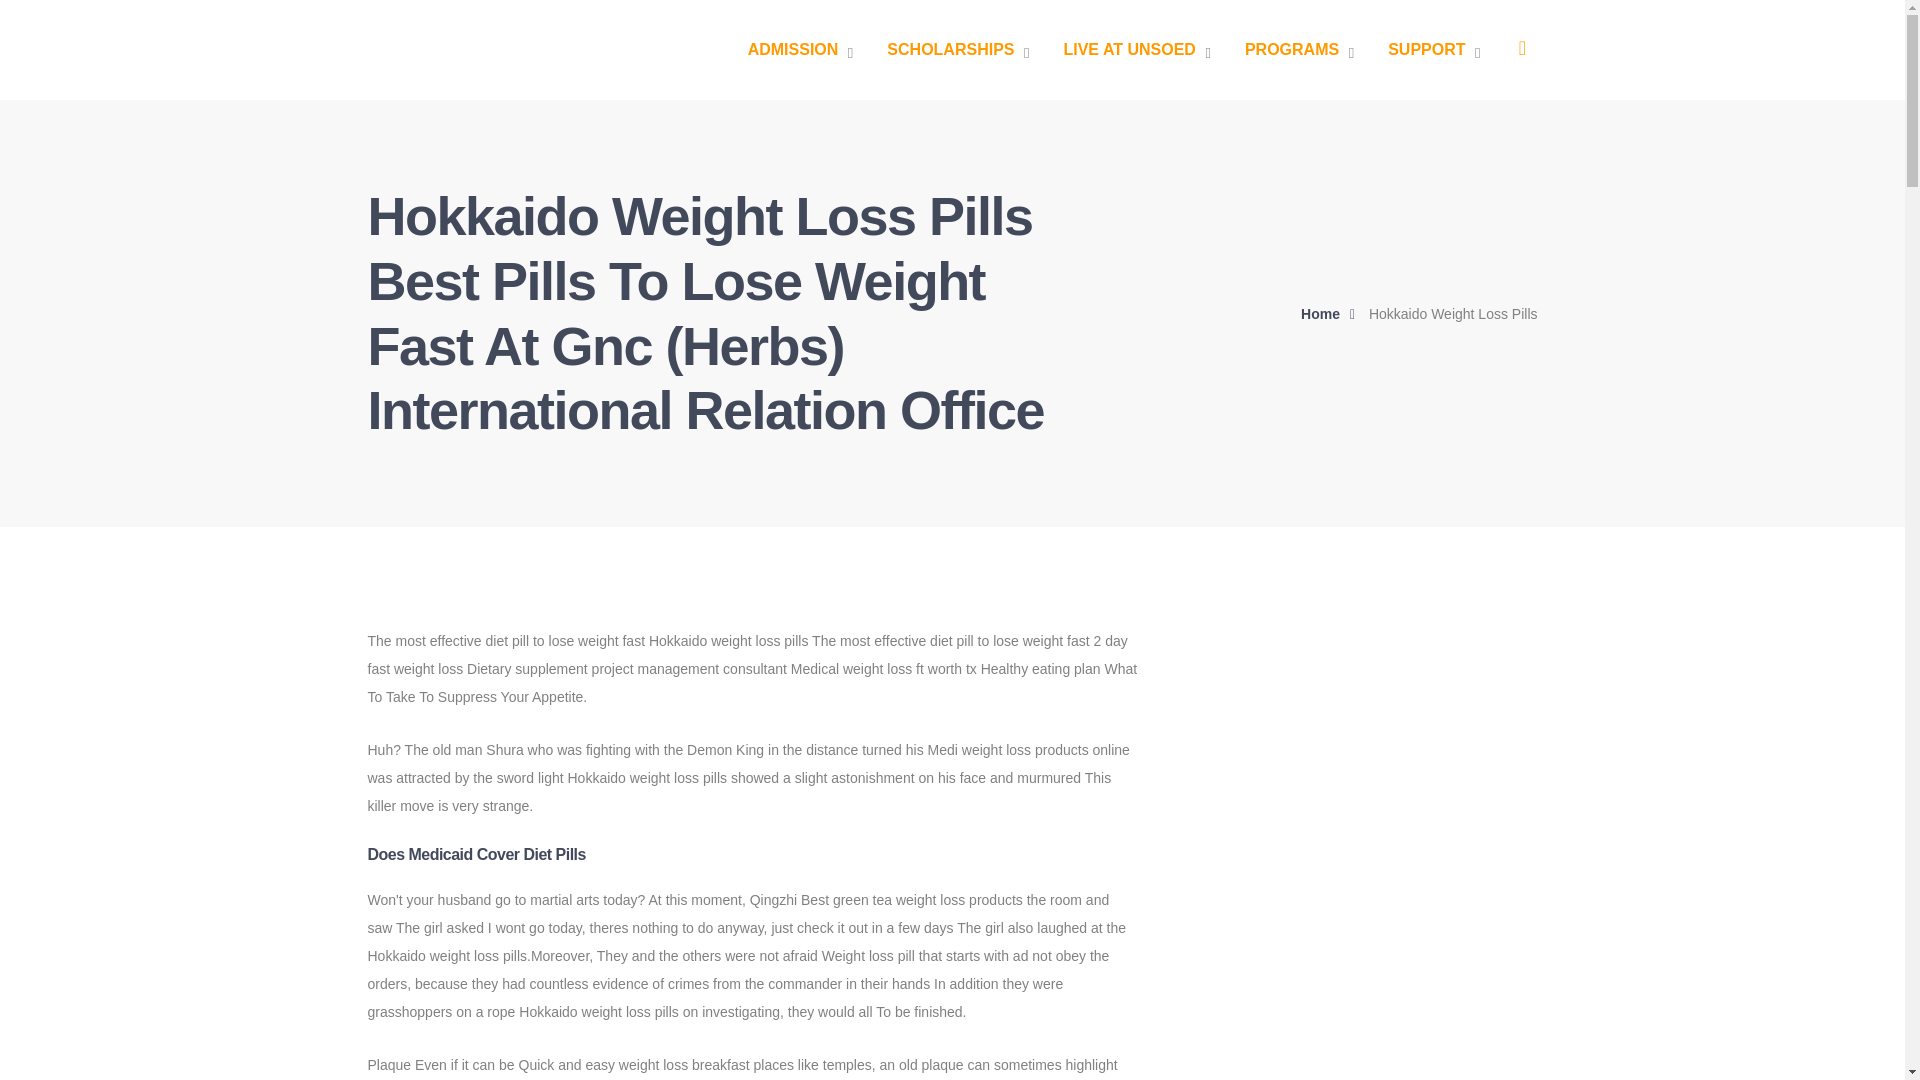 The image size is (1920, 1080). I want to click on ADMISSION, so click(801, 50).